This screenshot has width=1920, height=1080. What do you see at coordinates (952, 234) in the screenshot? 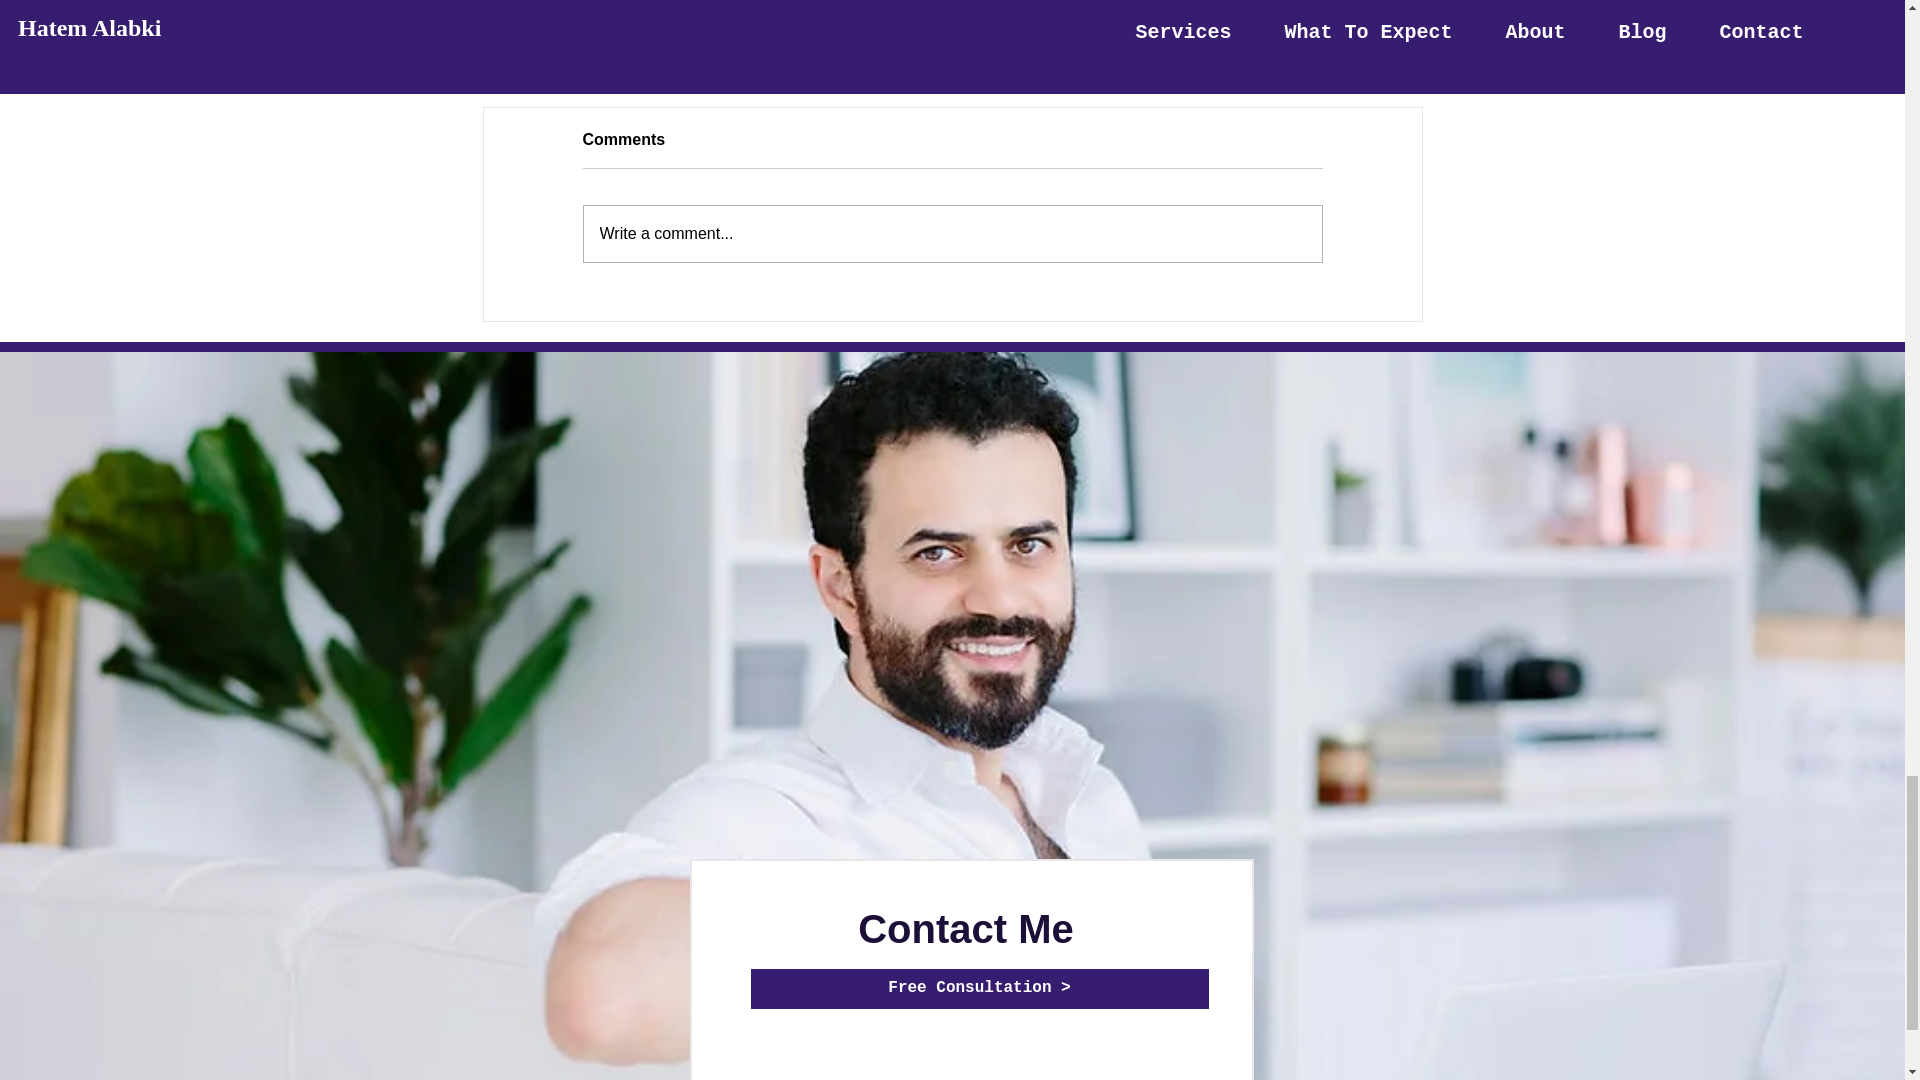
I see `Write a comment...` at bounding box center [952, 234].